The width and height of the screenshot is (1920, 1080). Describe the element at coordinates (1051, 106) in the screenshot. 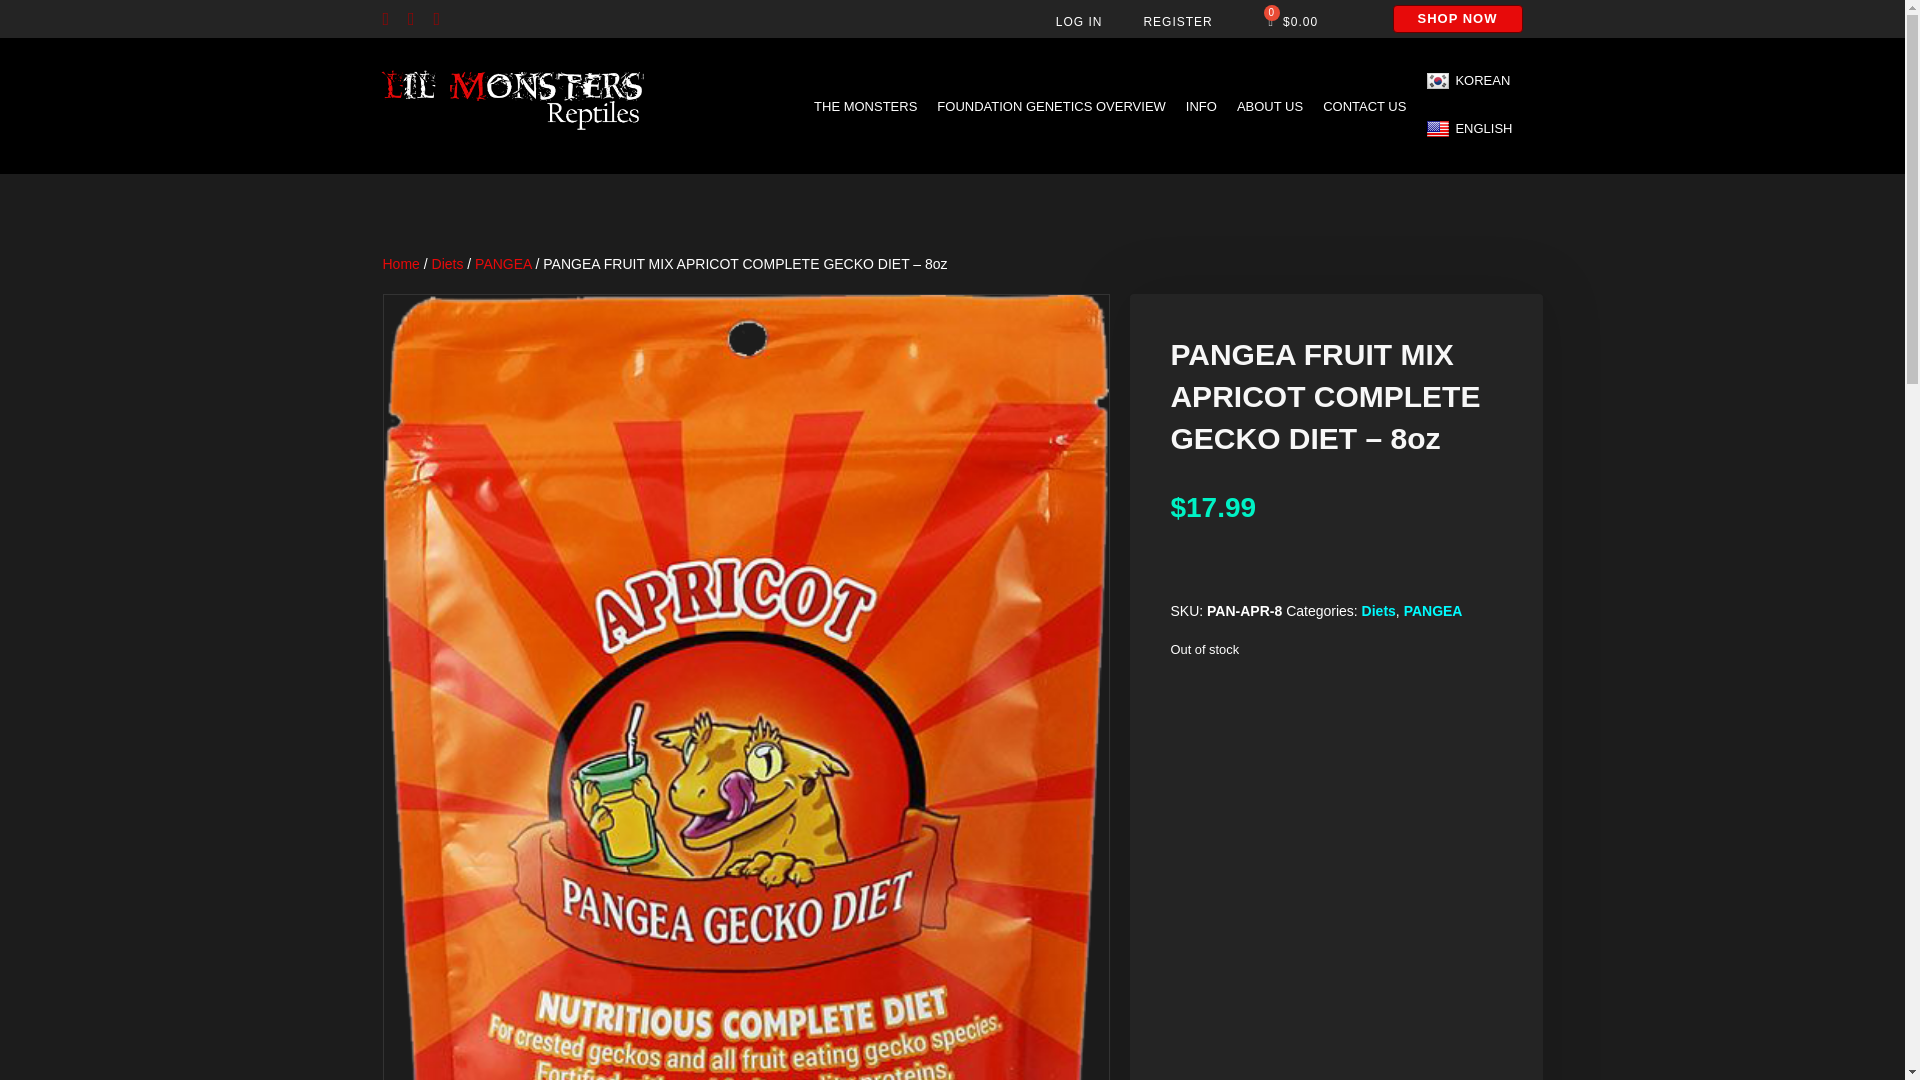

I see `FOUNDATION GENETICS OVERVIEW` at that location.